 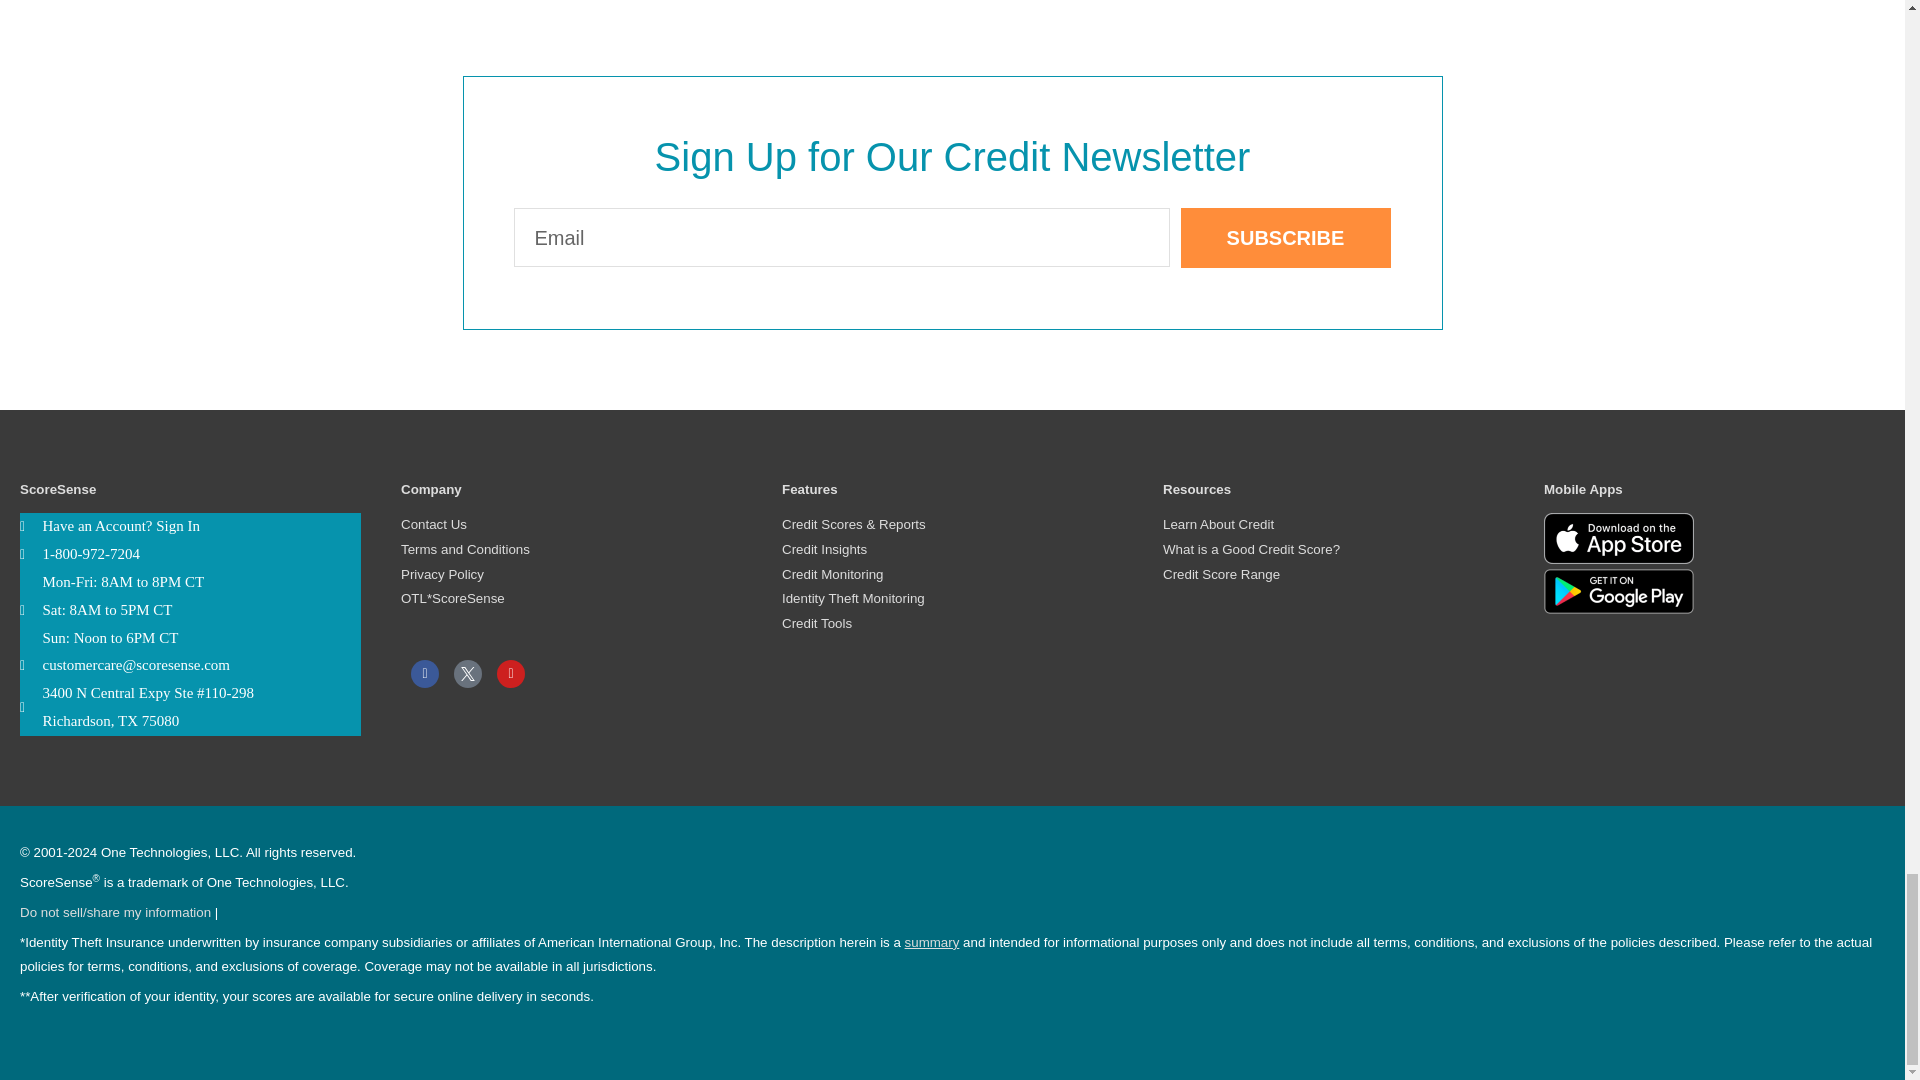 What do you see at coordinates (1618, 590) in the screenshot?
I see `Android App` at bounding box center [1618, 590].